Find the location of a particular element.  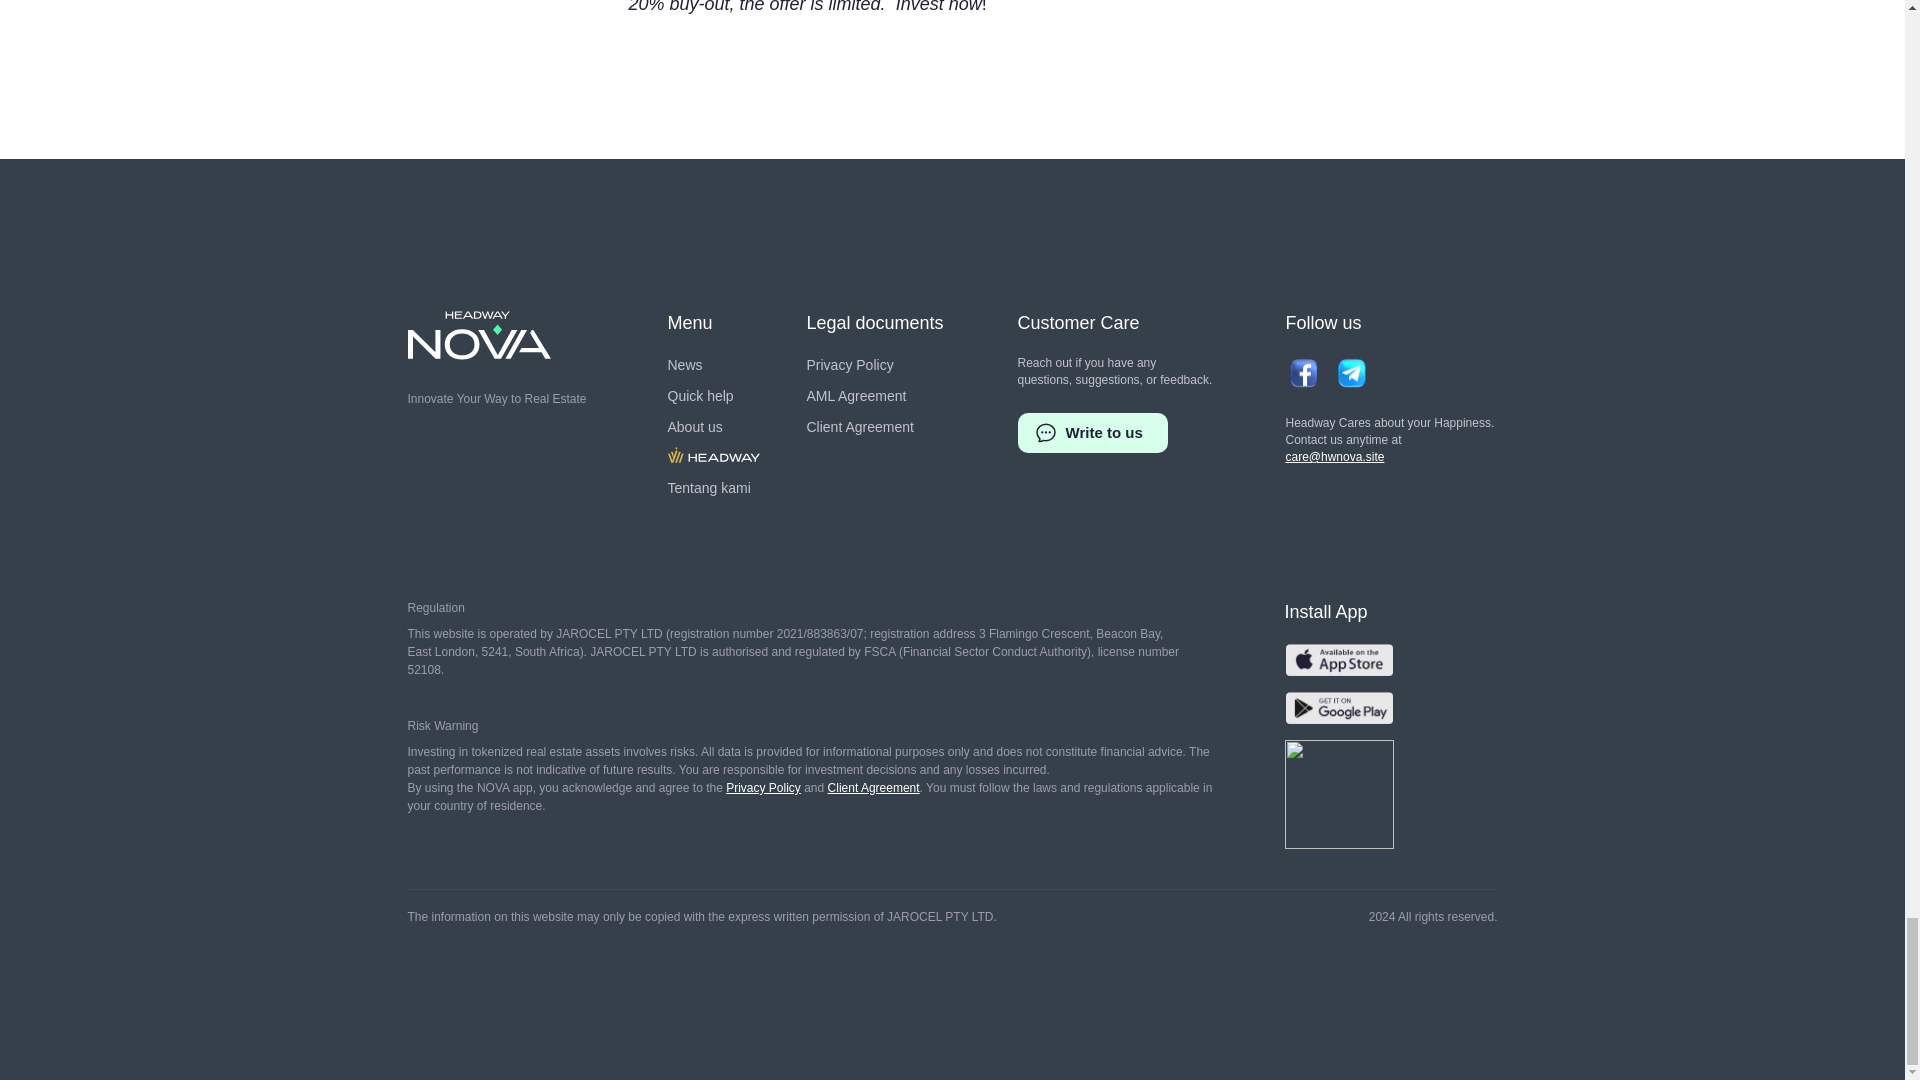

News is located at coordinates (685, 364).